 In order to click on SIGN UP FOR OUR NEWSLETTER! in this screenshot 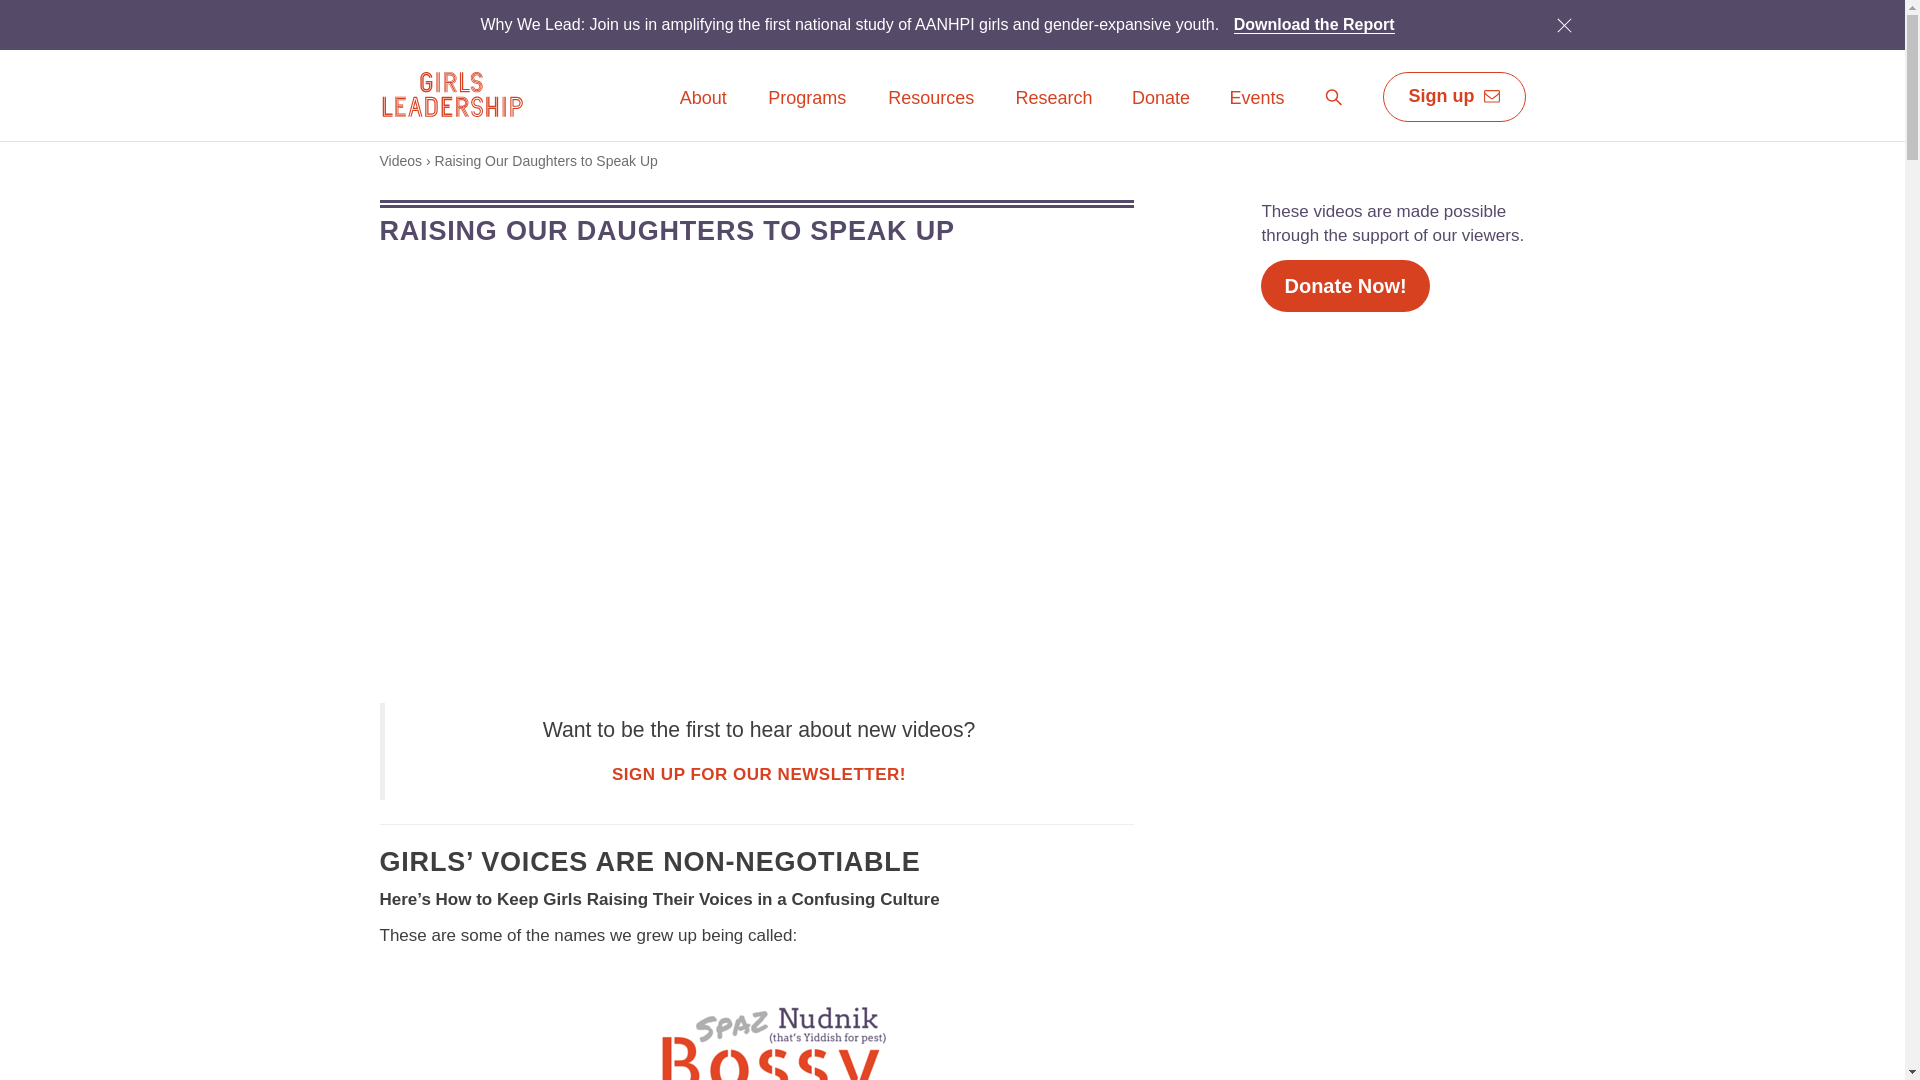, I will do `click(401, 160)`.